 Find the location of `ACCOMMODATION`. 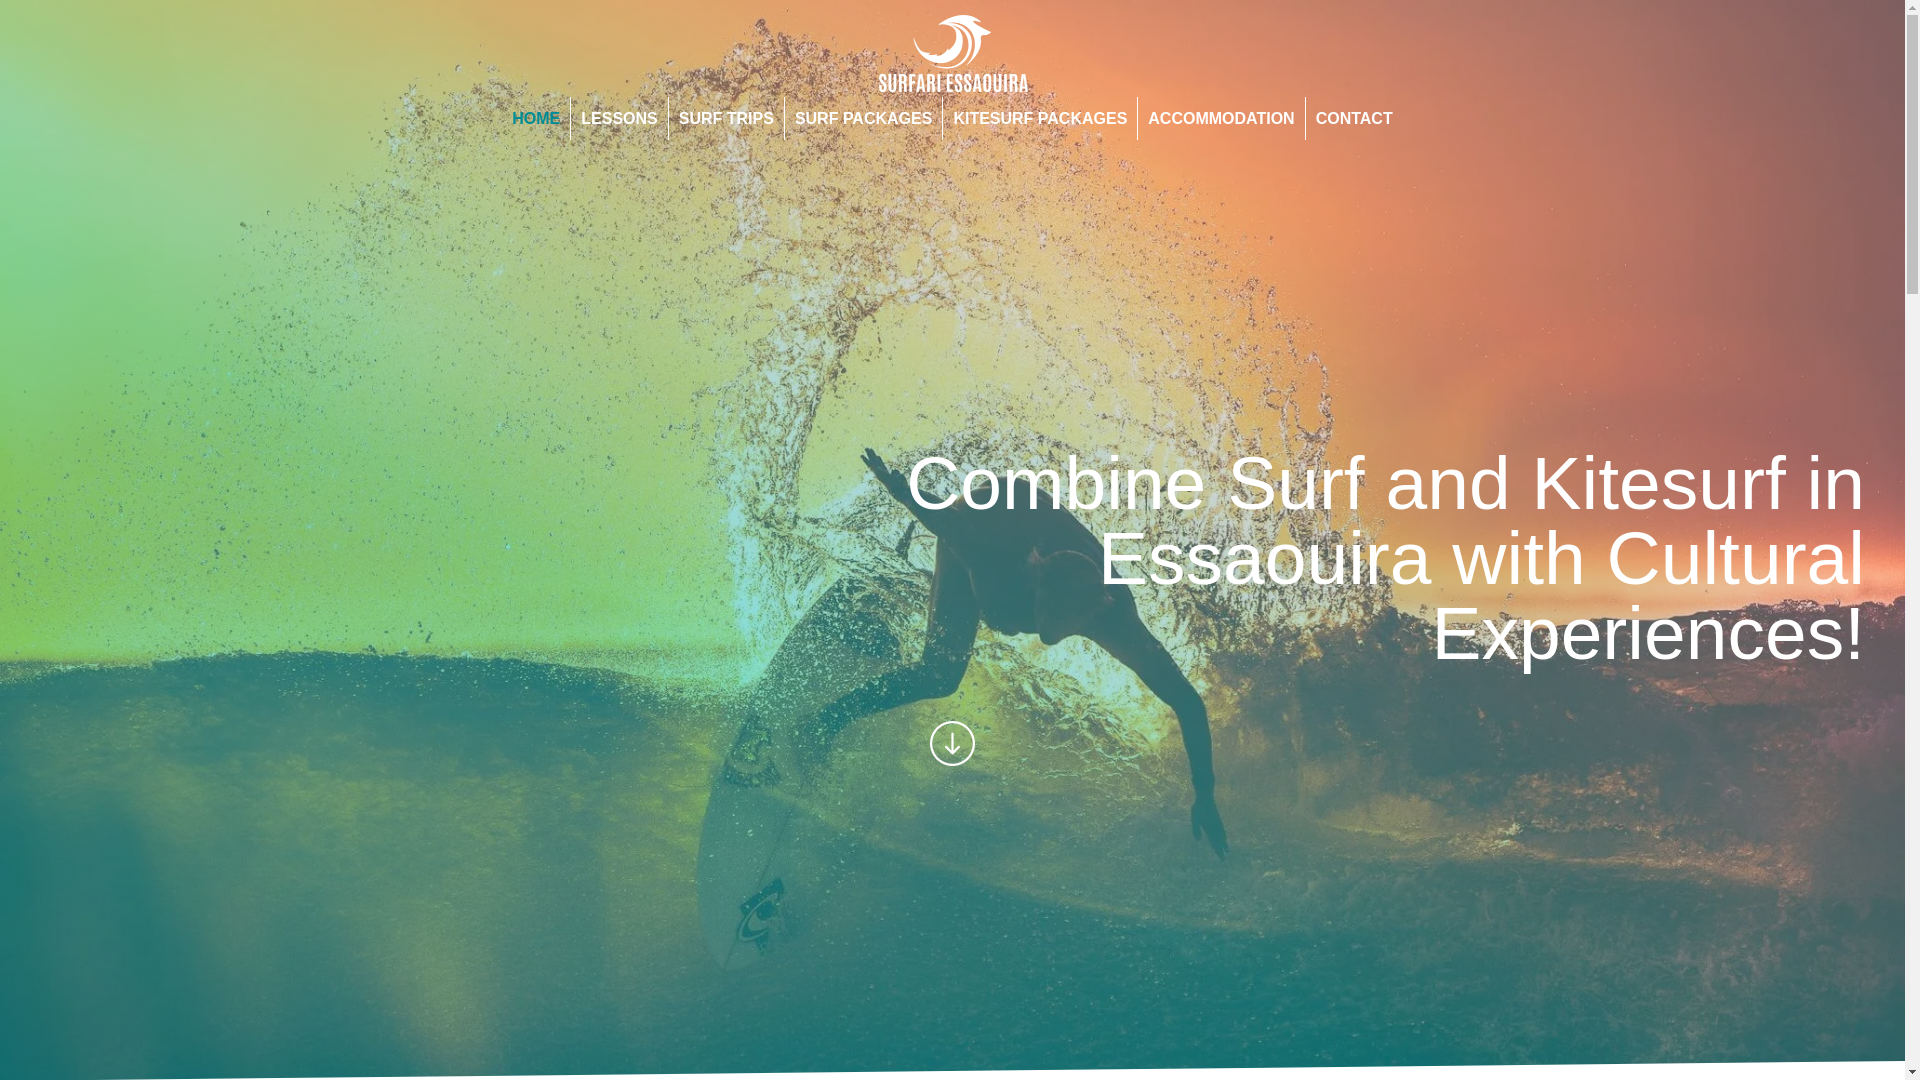

ACCOMMODATION is located at coordinates (1220, 118).